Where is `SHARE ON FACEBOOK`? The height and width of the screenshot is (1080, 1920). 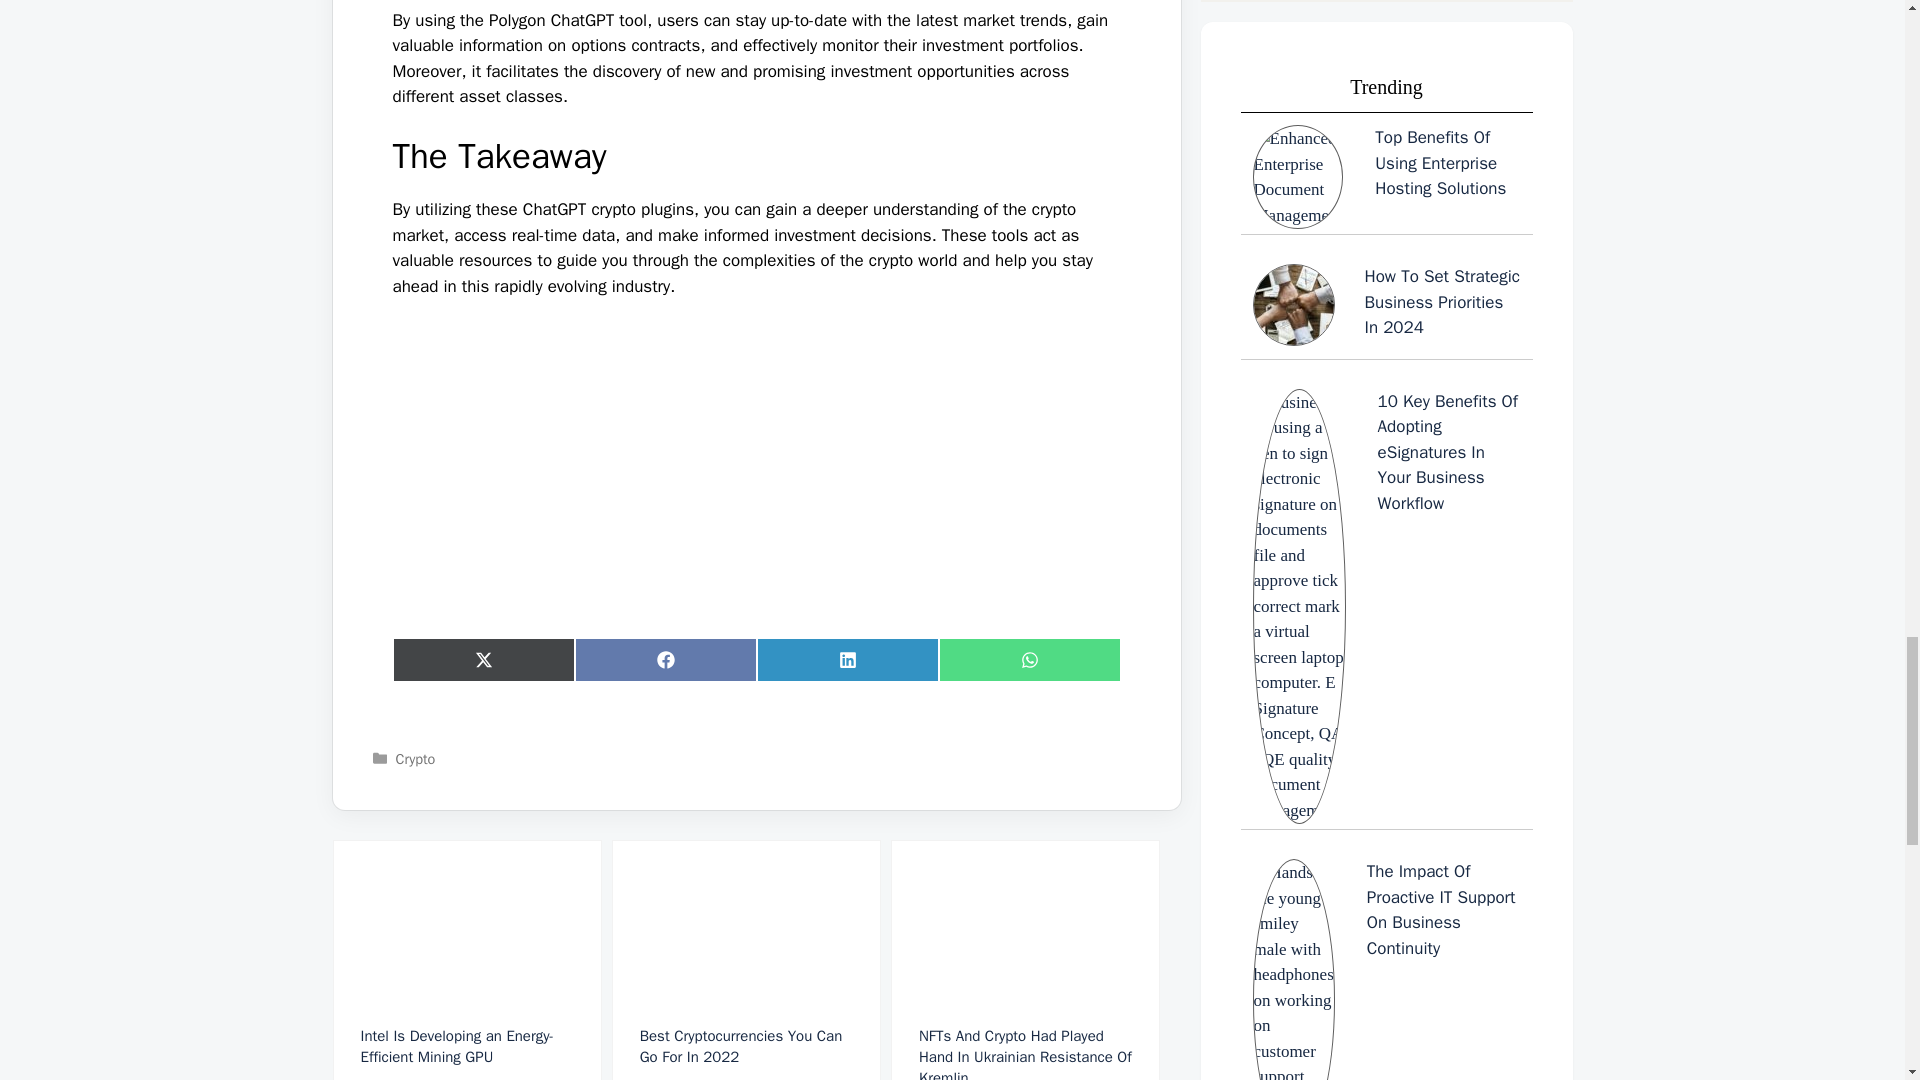 SHARE ON FACEBOOK is located at coordinates (665, 660).